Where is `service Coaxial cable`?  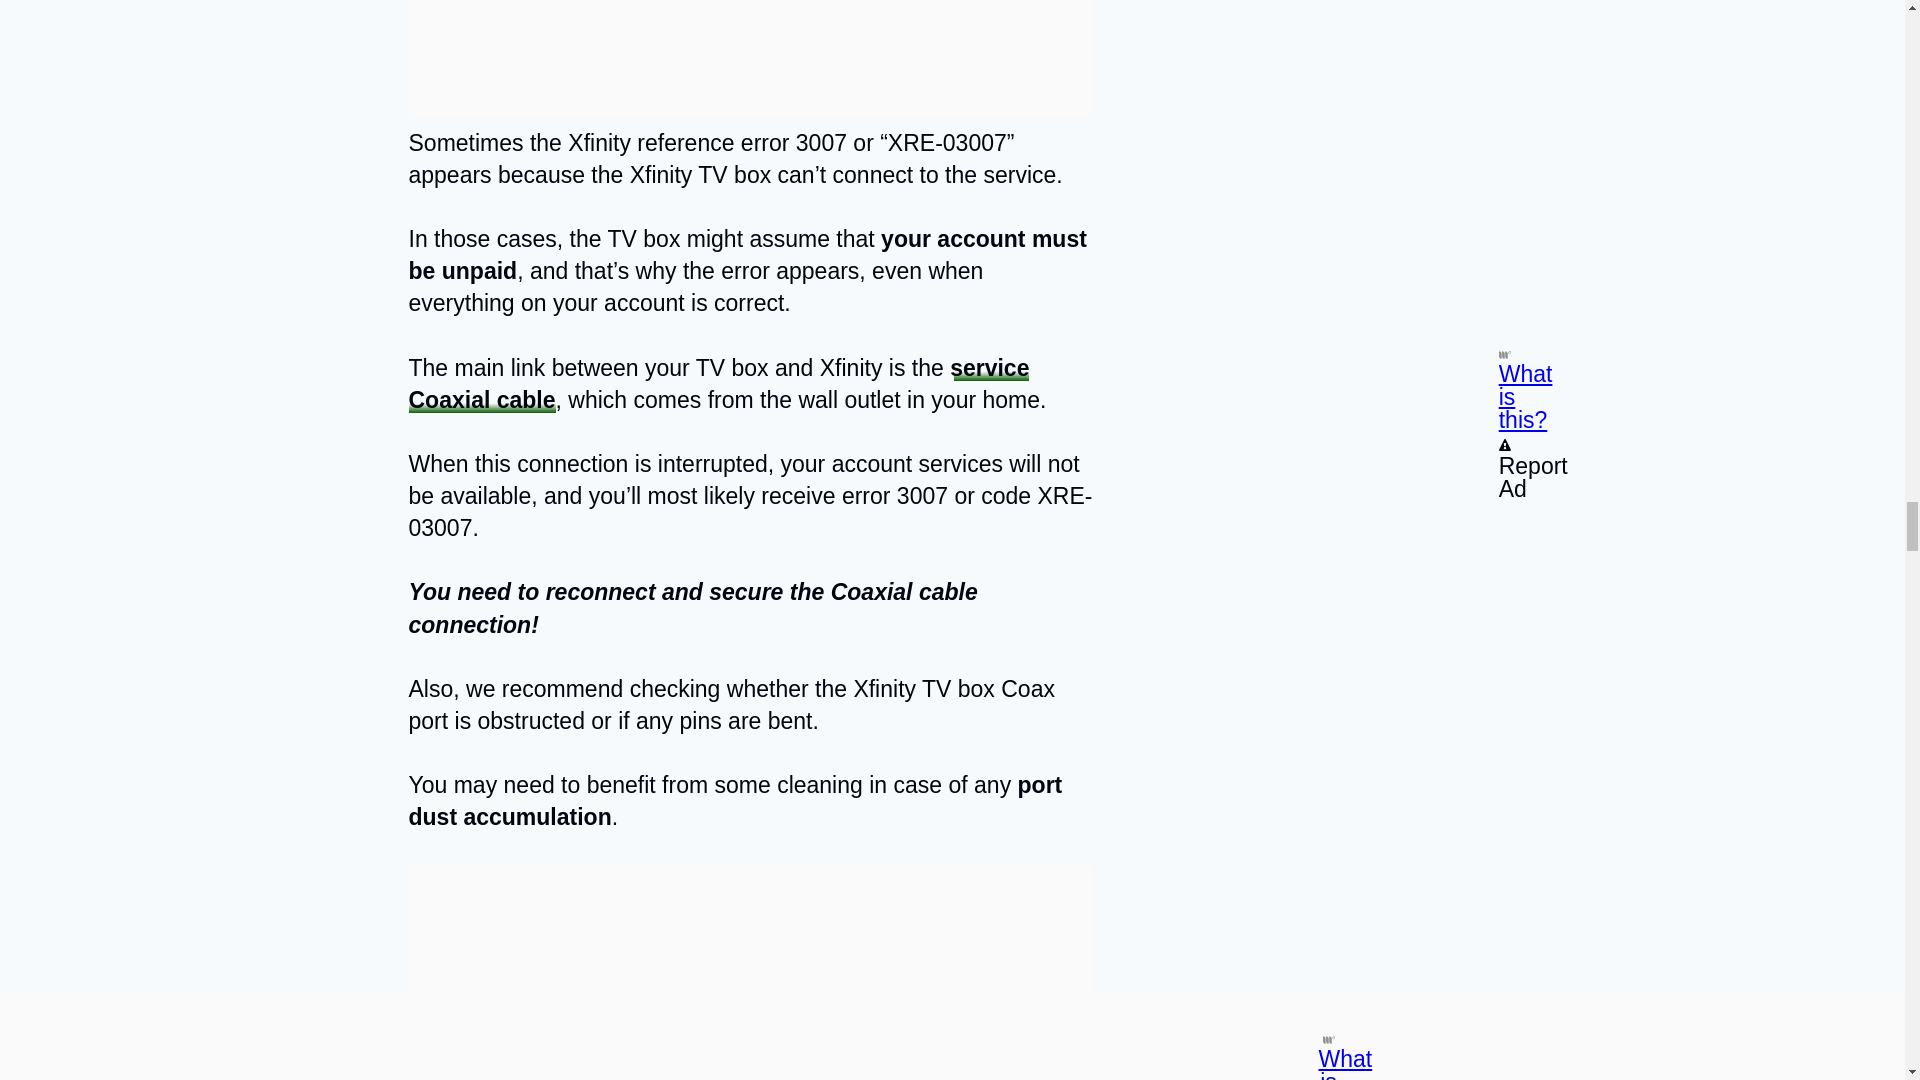 service Coaxial cable is located at coordinates (718, 384).